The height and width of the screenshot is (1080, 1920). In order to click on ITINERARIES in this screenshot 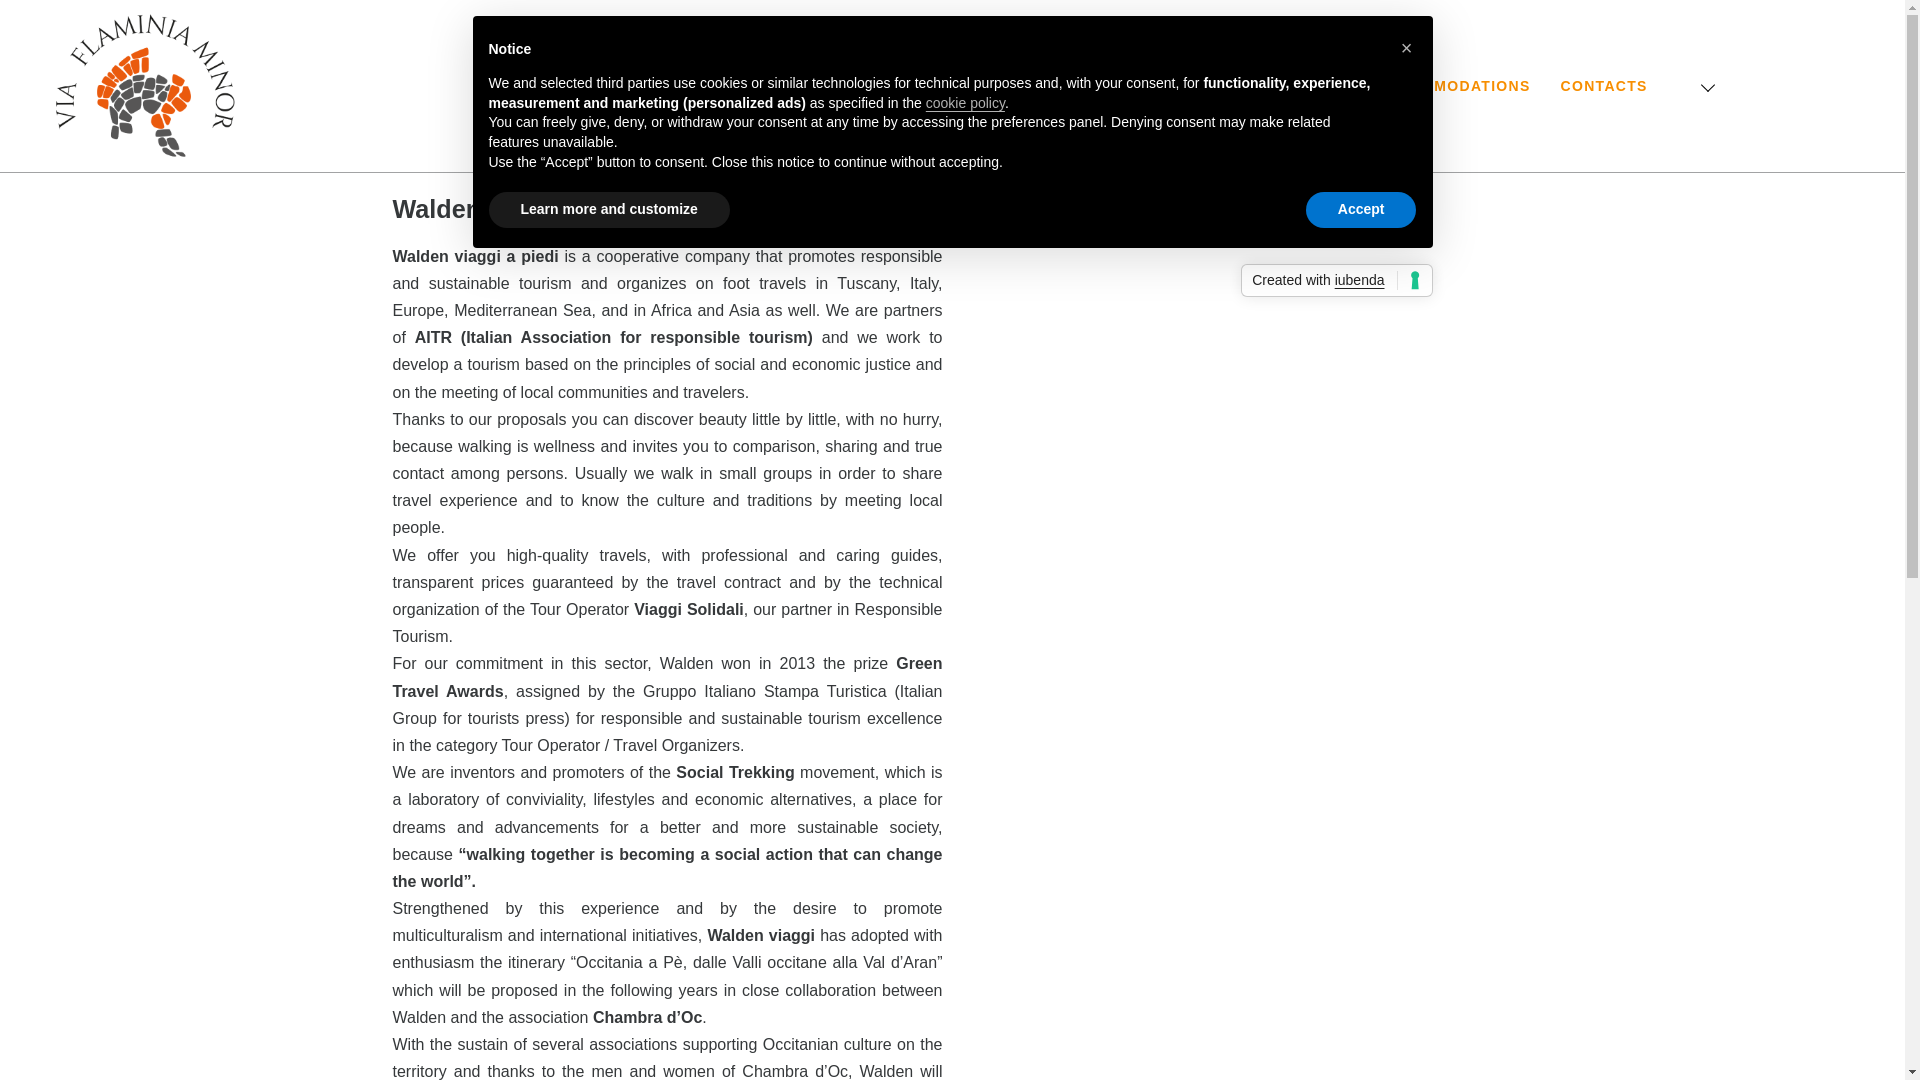, I will do `click(1038, 86)`.